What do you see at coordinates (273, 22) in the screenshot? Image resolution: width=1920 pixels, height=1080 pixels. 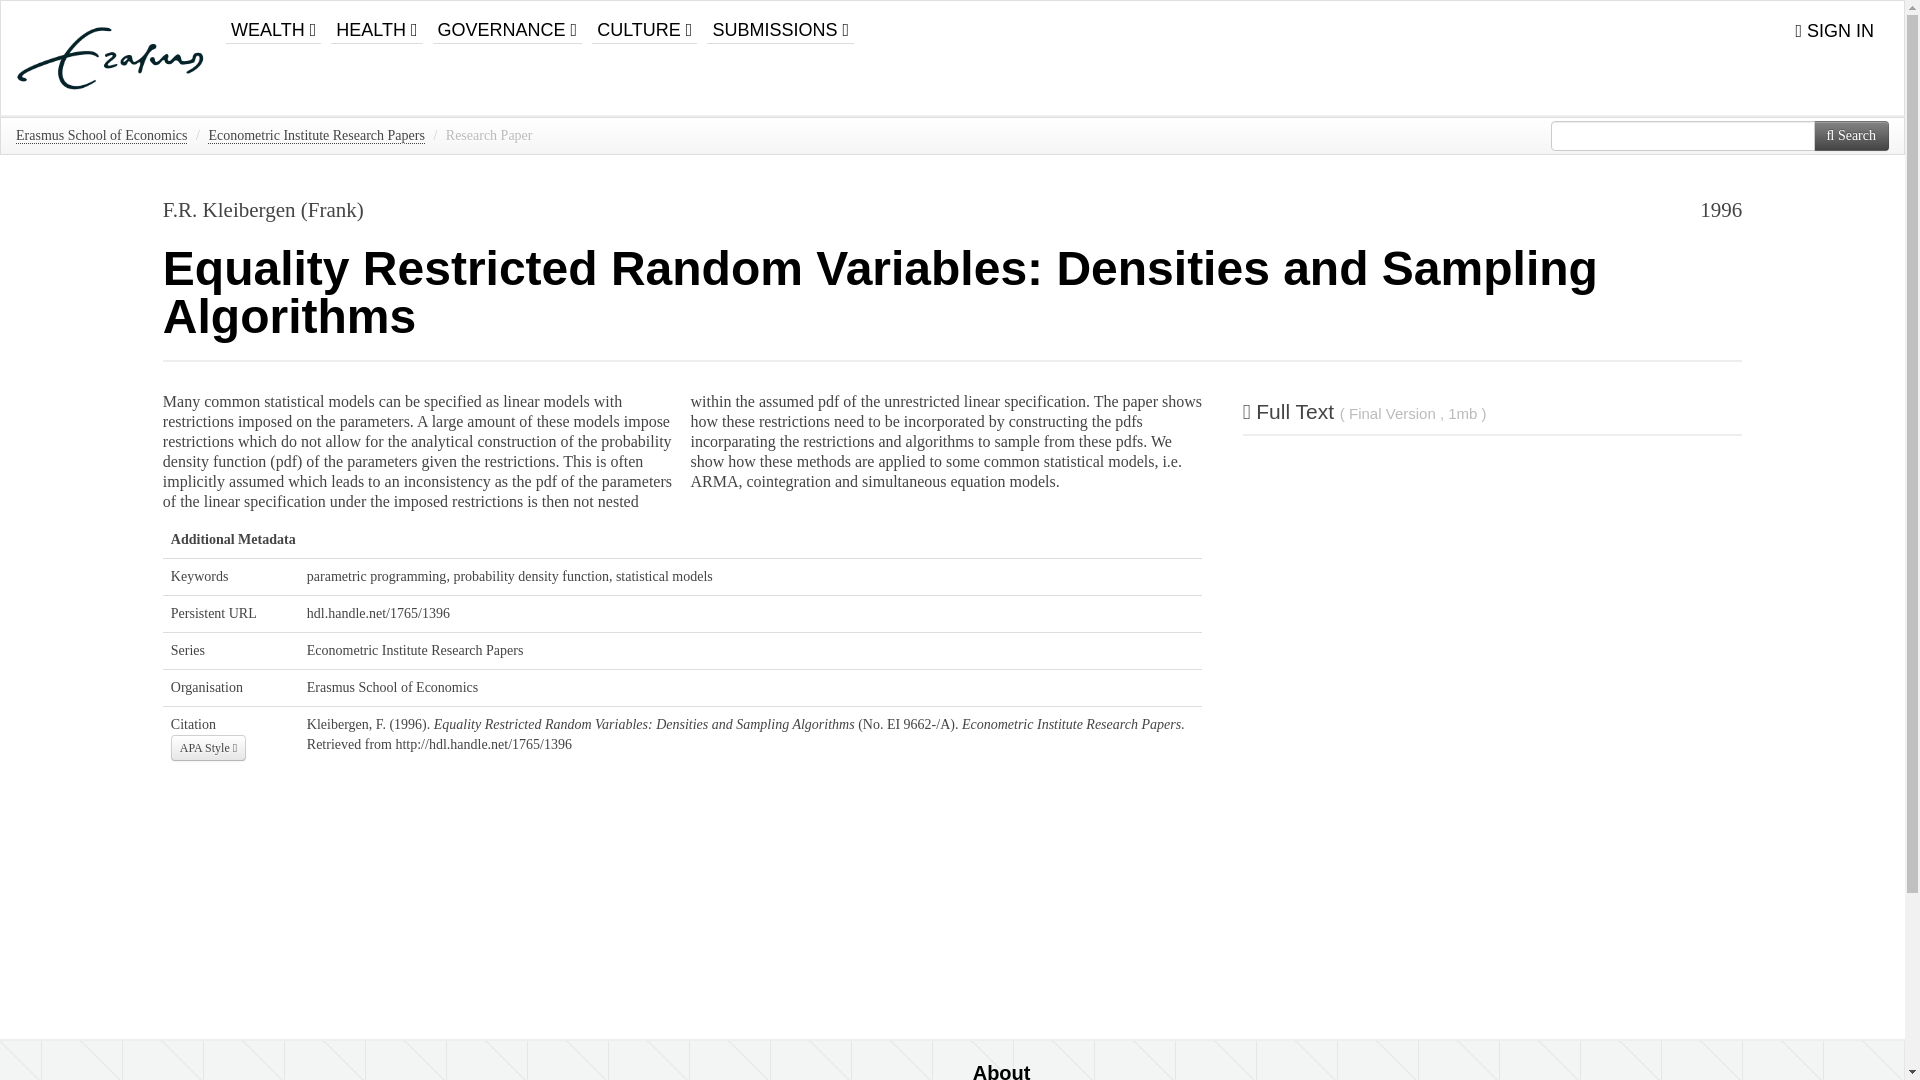 I see `WEALTH` at bounding box center [273, 22].